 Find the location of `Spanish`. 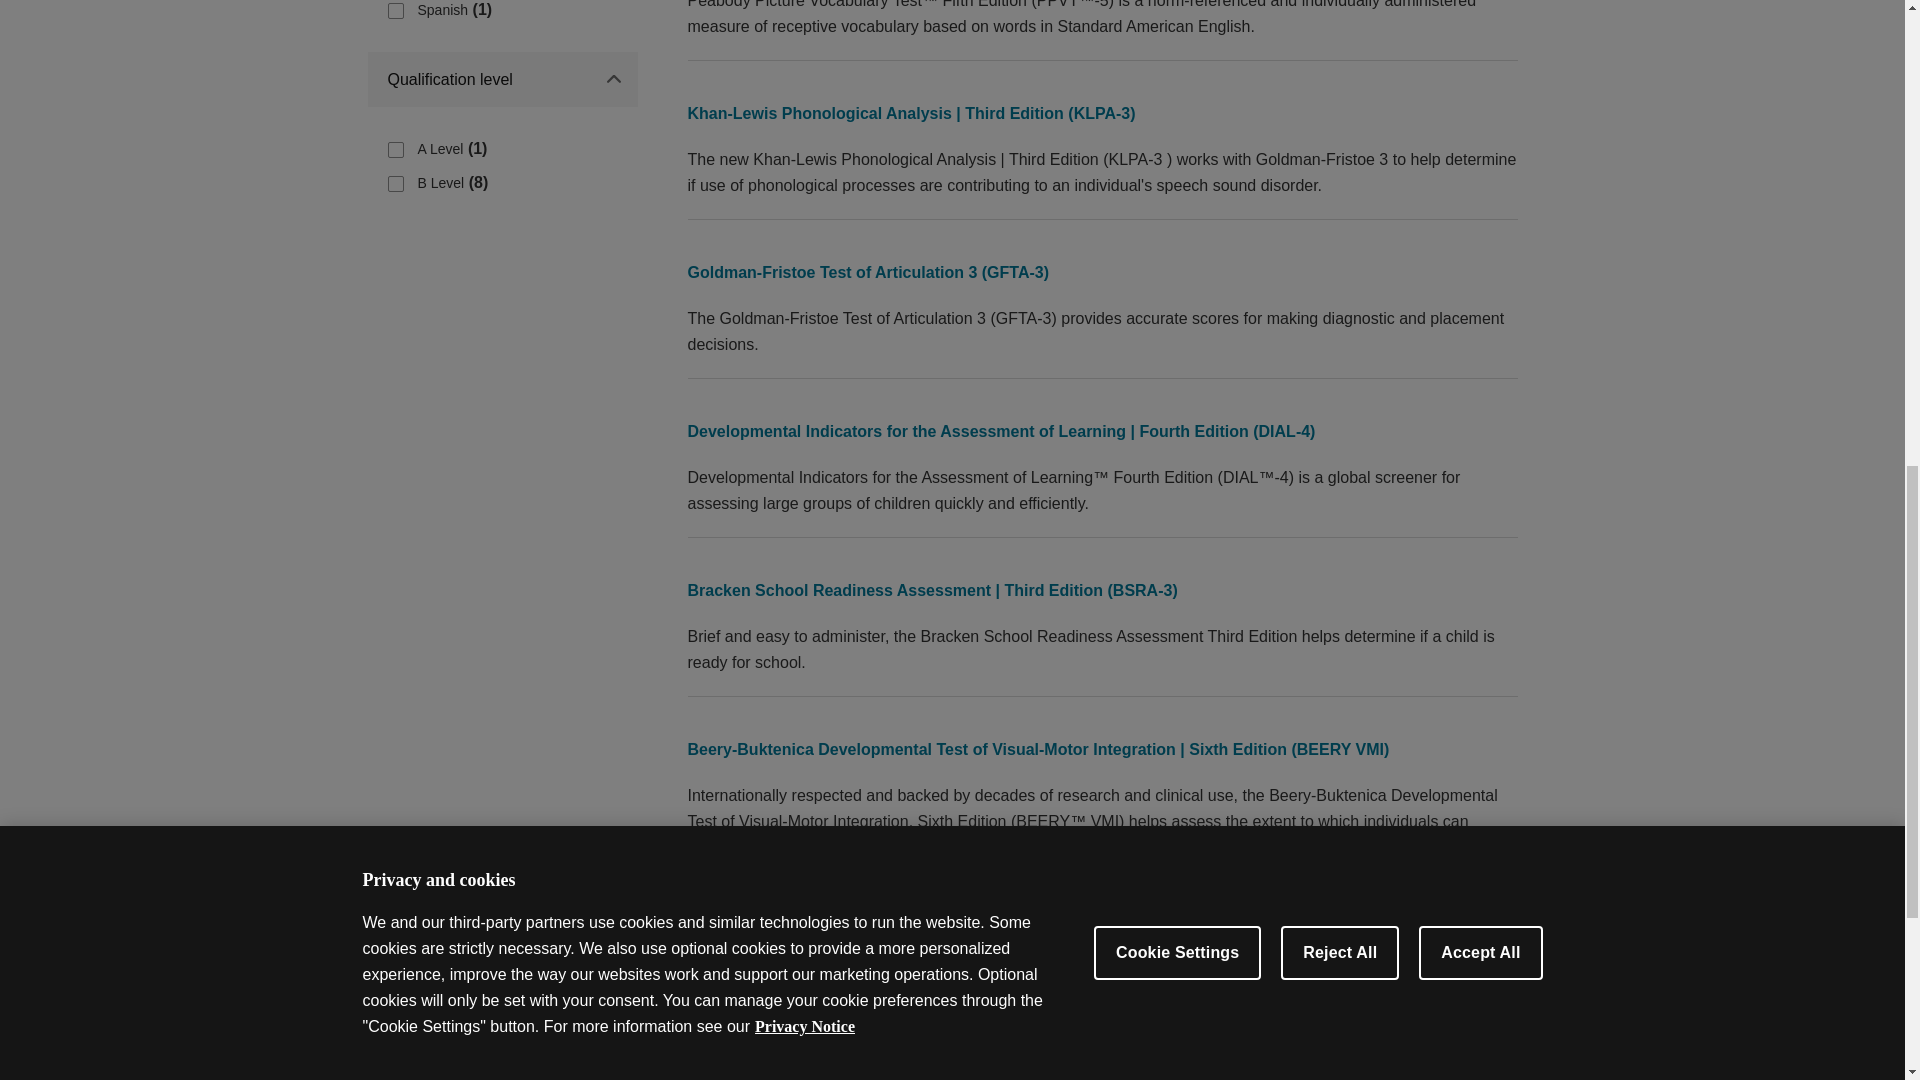

Spanish is located at coordinates (395, 11).